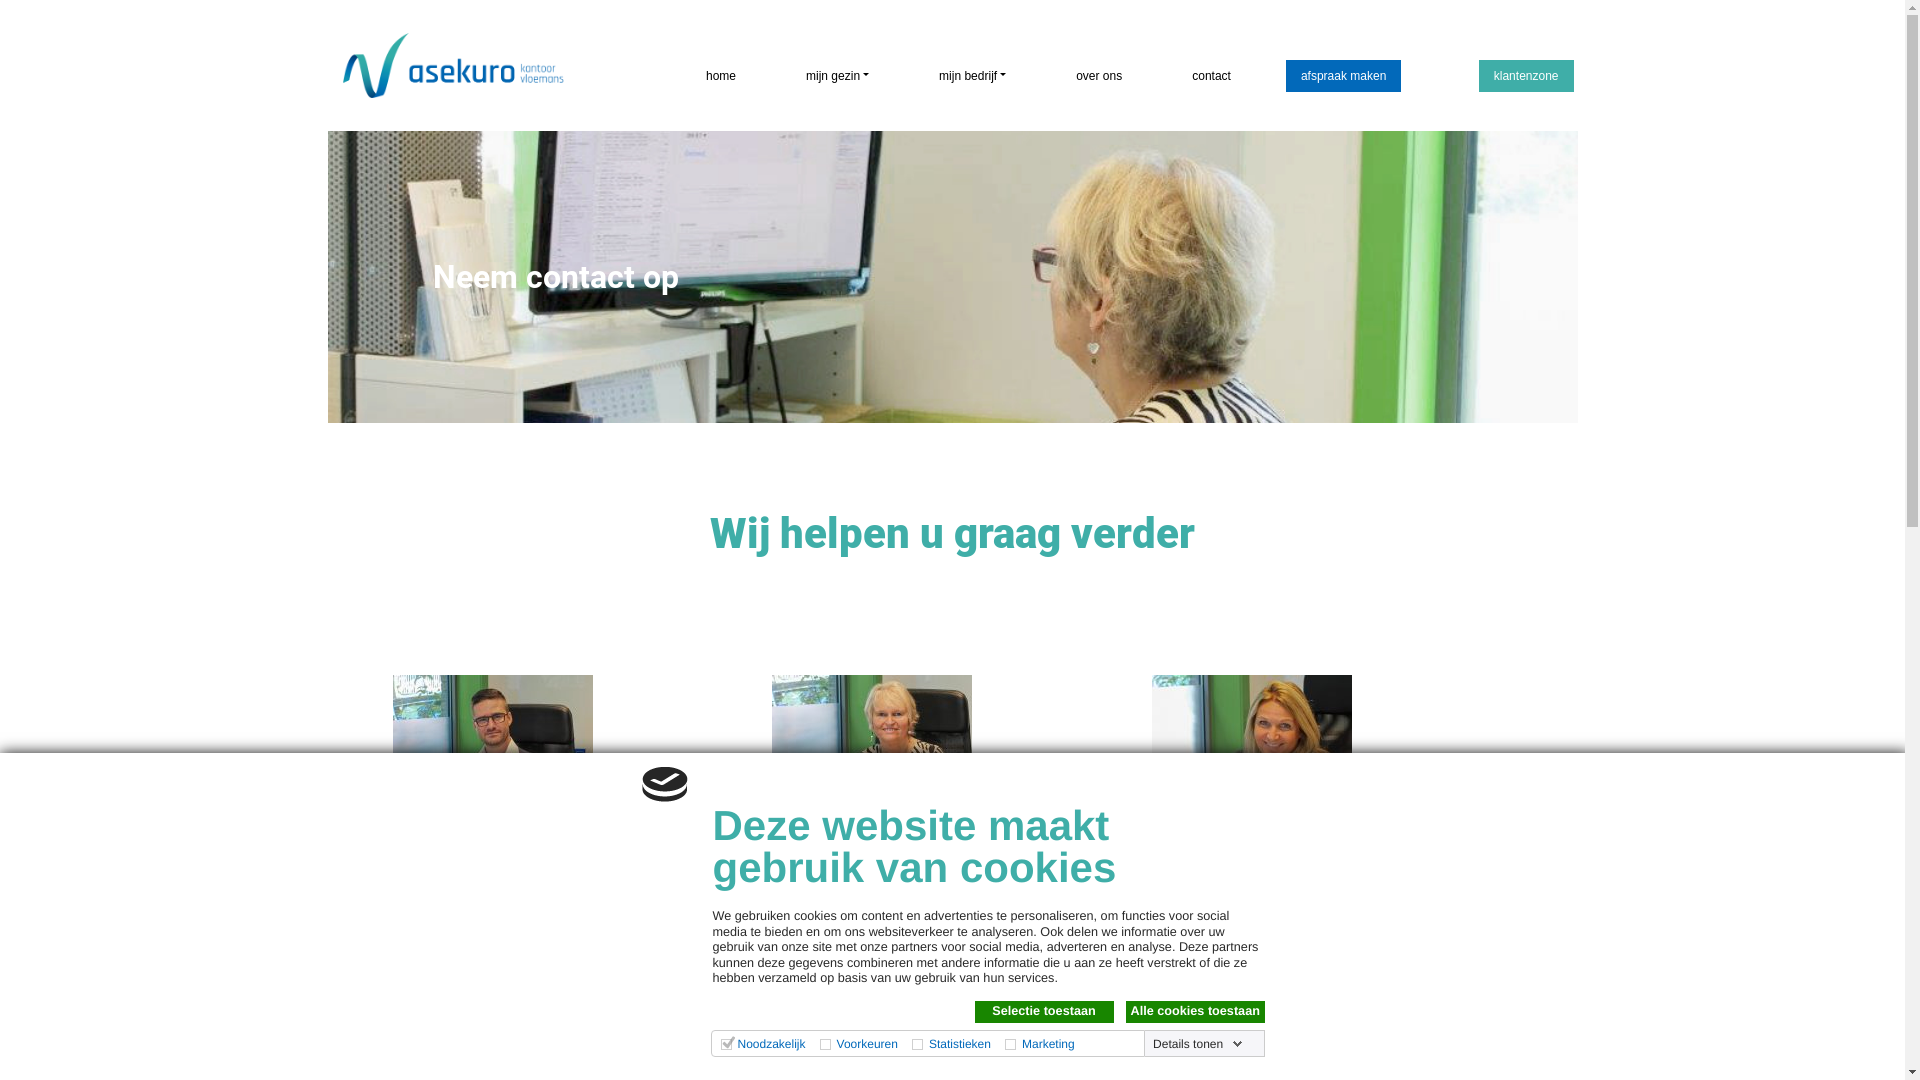  Describe the element at coordinates (872, 775) in the screenshot. I see `FINTRO HR-36` at that location.